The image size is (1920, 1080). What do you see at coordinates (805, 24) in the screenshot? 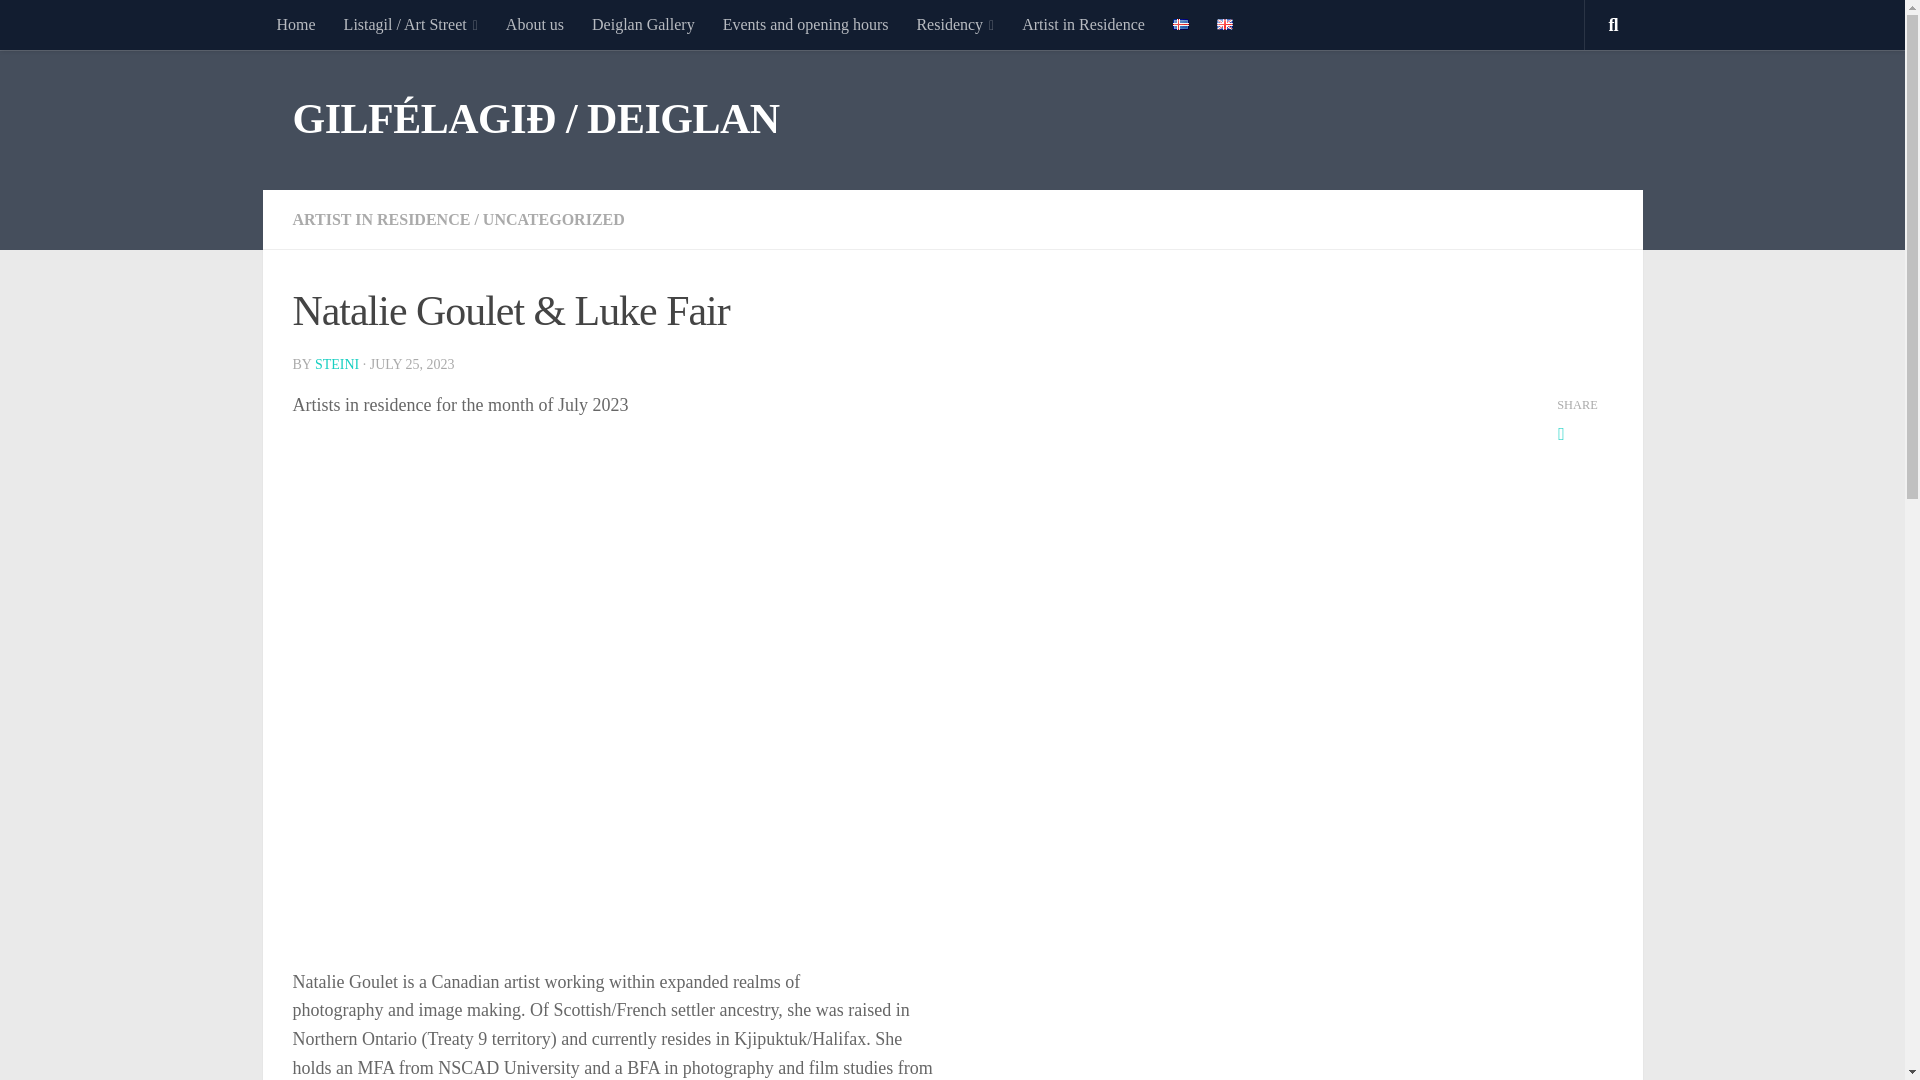
I see `Events and opening hours` at bounding box center [805, 24].